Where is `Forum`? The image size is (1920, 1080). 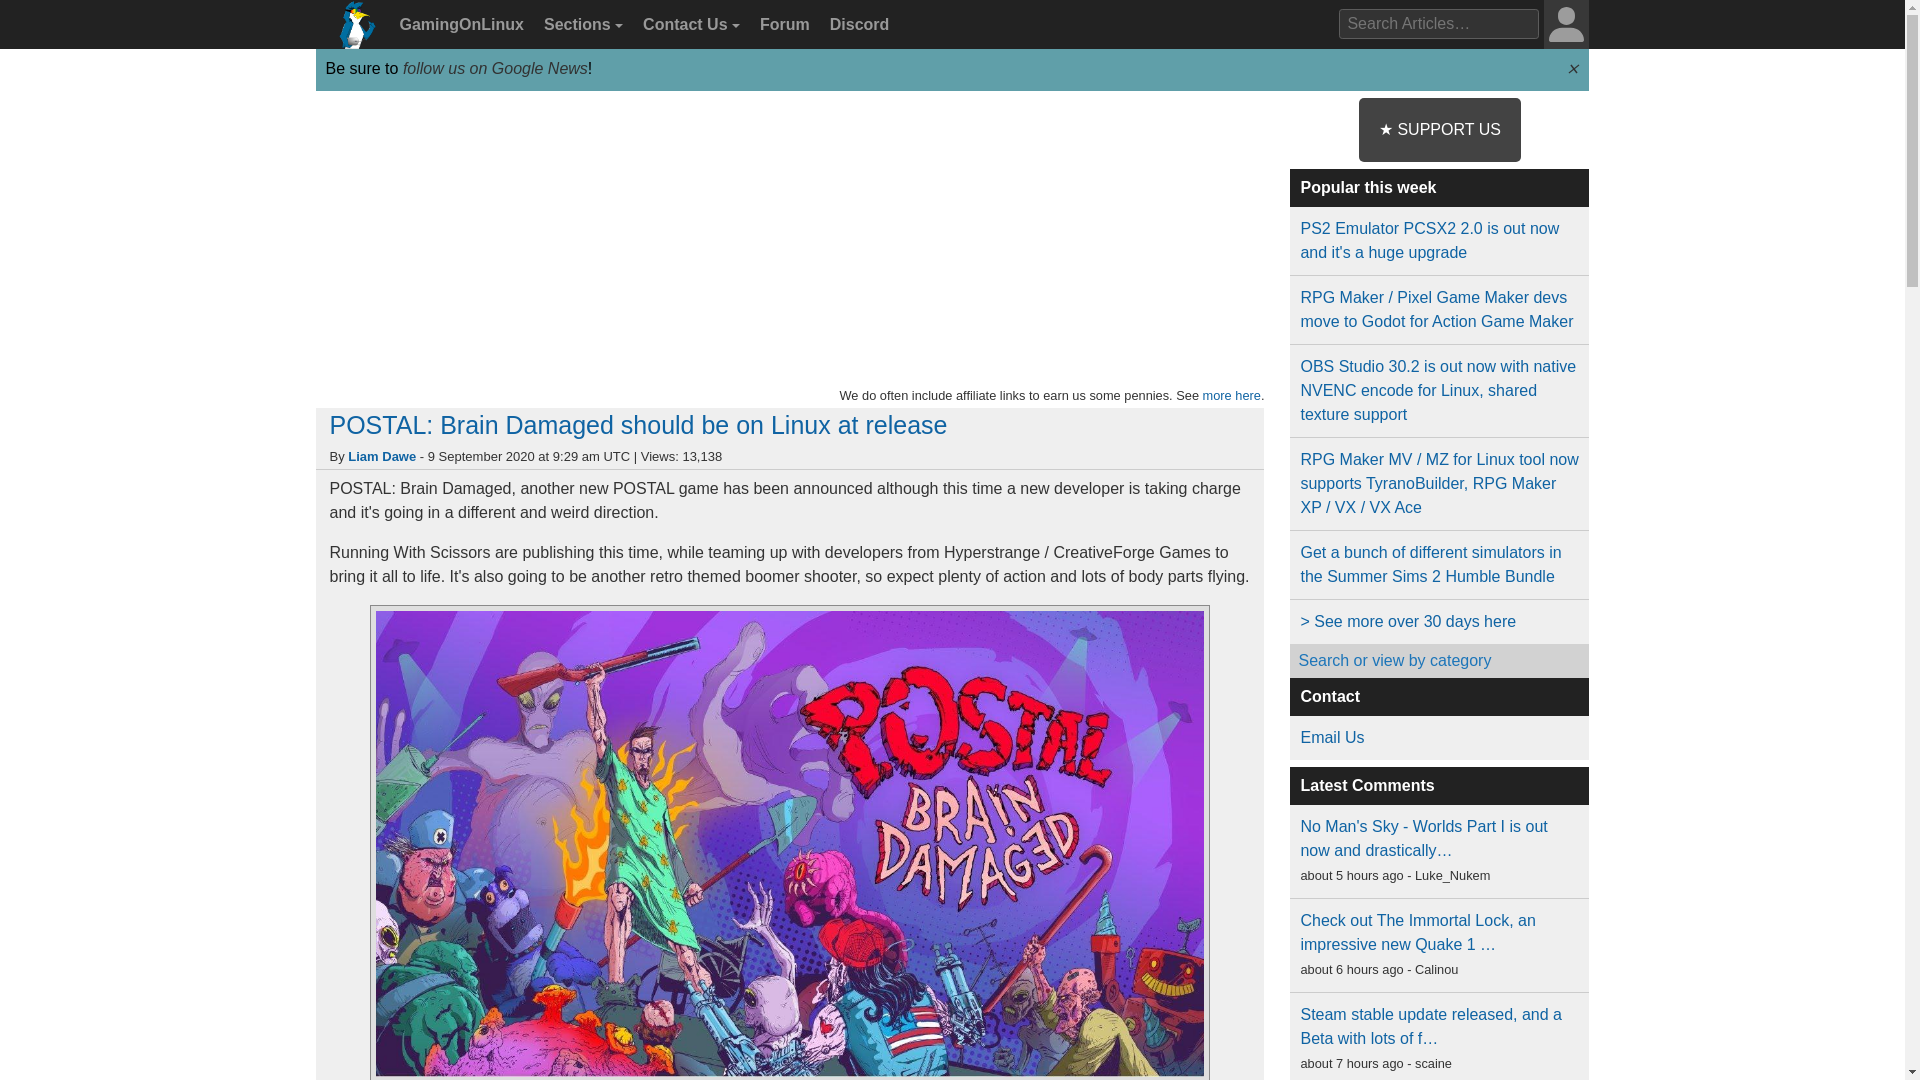
Forum is located at coordinates (782, 25).